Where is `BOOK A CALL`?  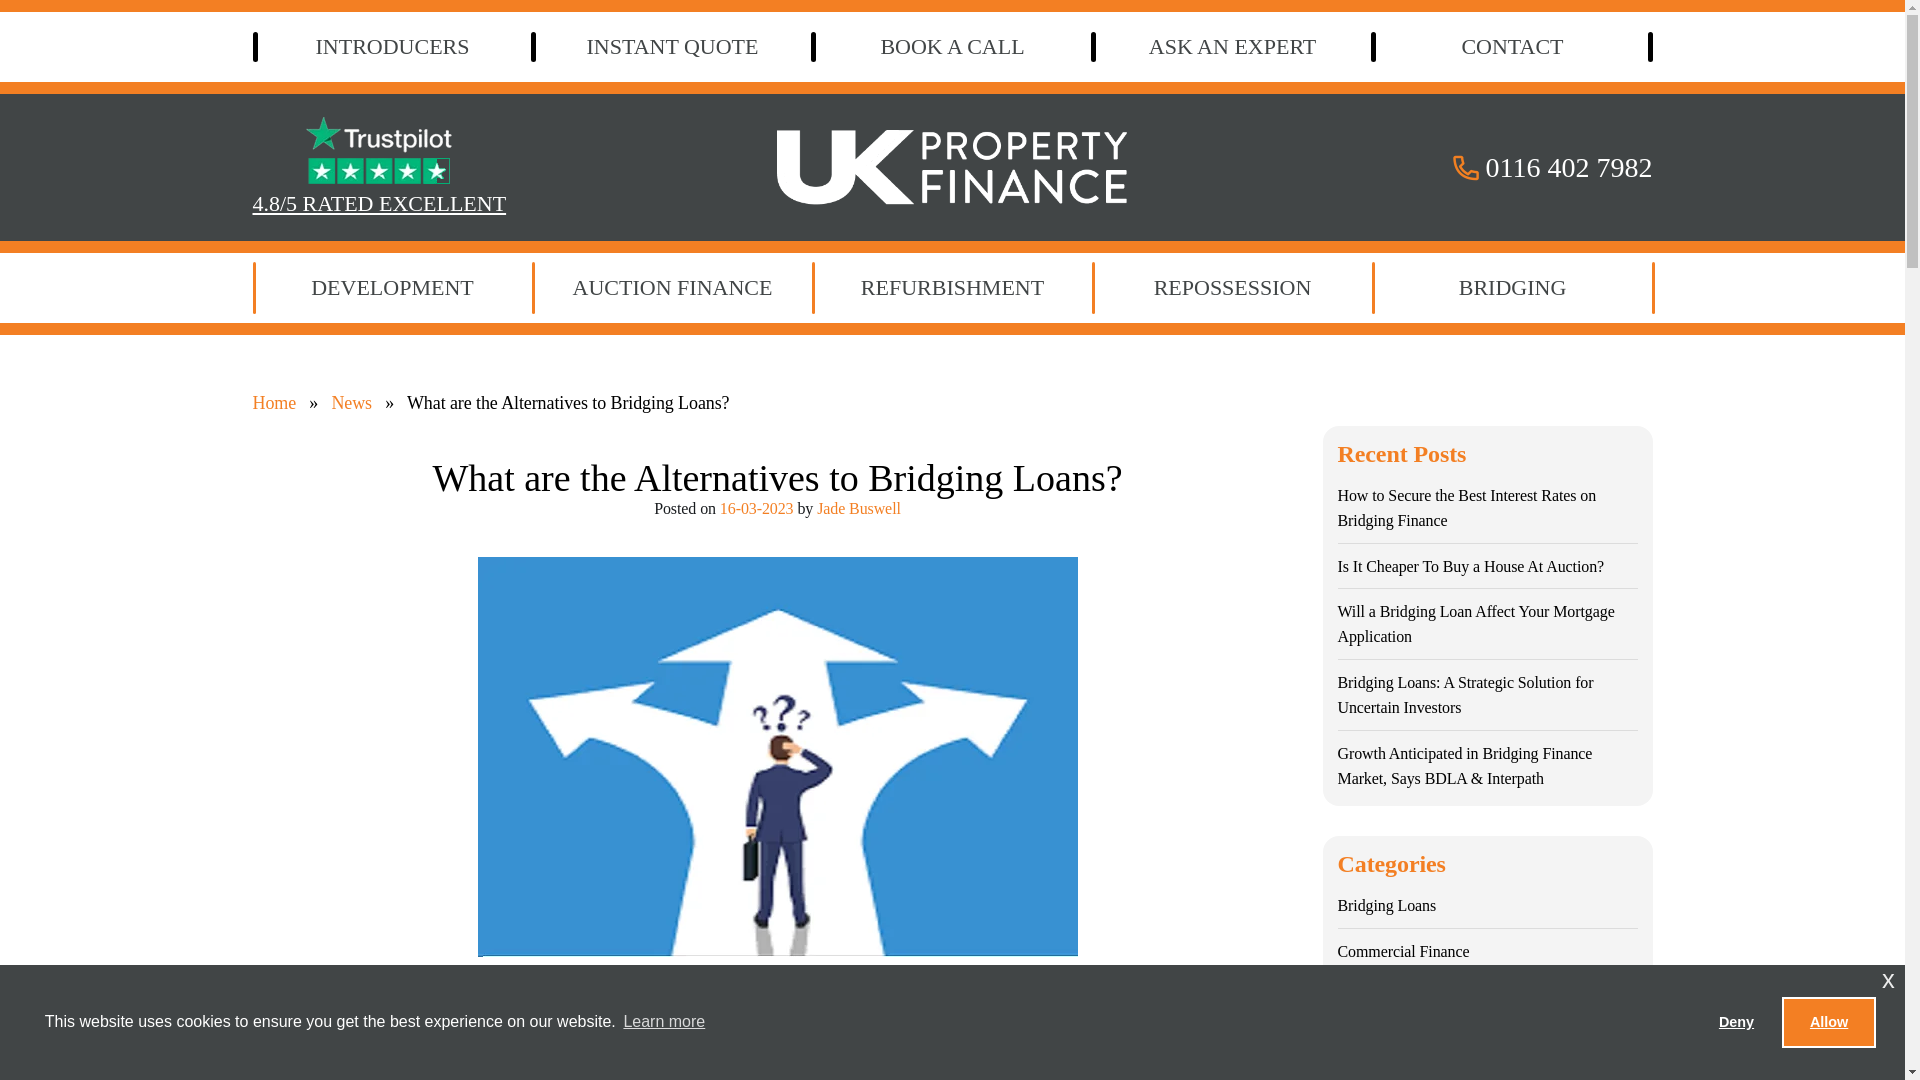
BOOK A CALL is located at coordinates (952, 46).